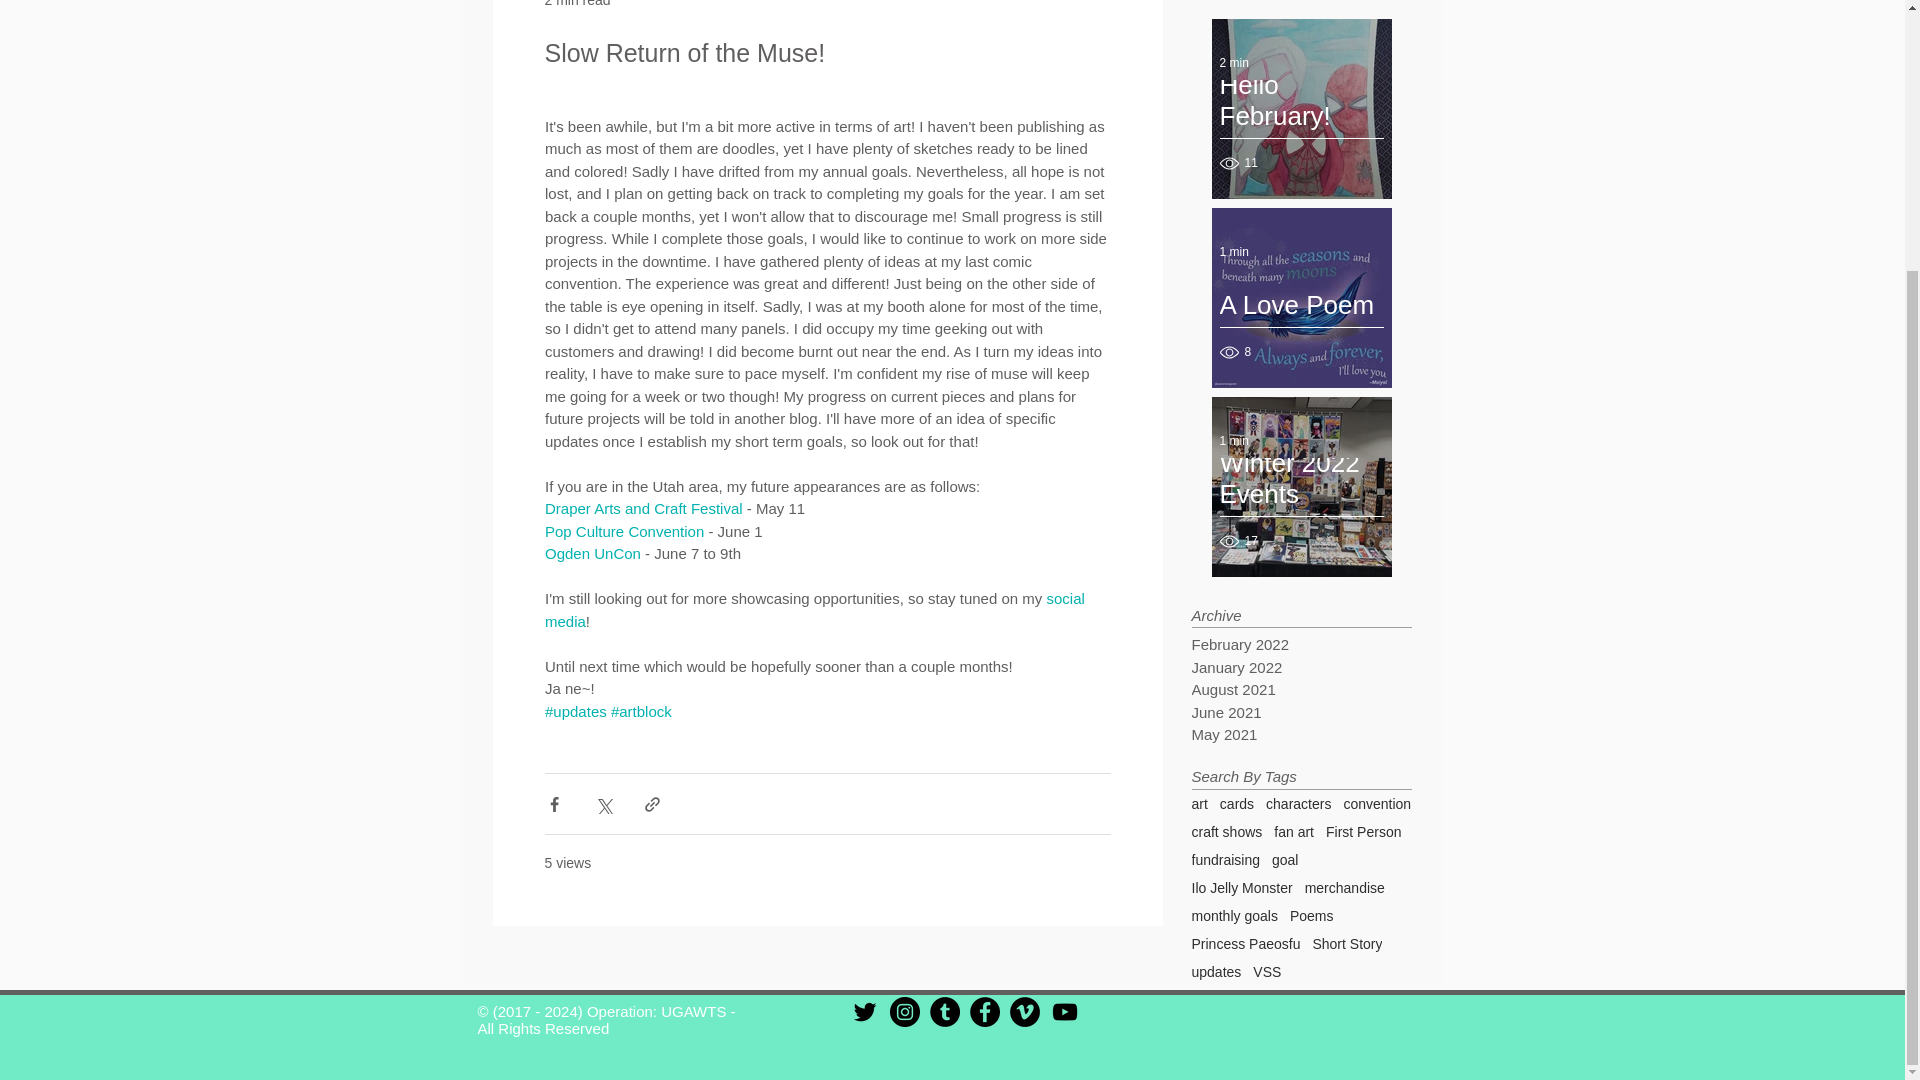  Describe the element at coordinates (1228, 832) in the screenshot. I see `craft shows` at that location.